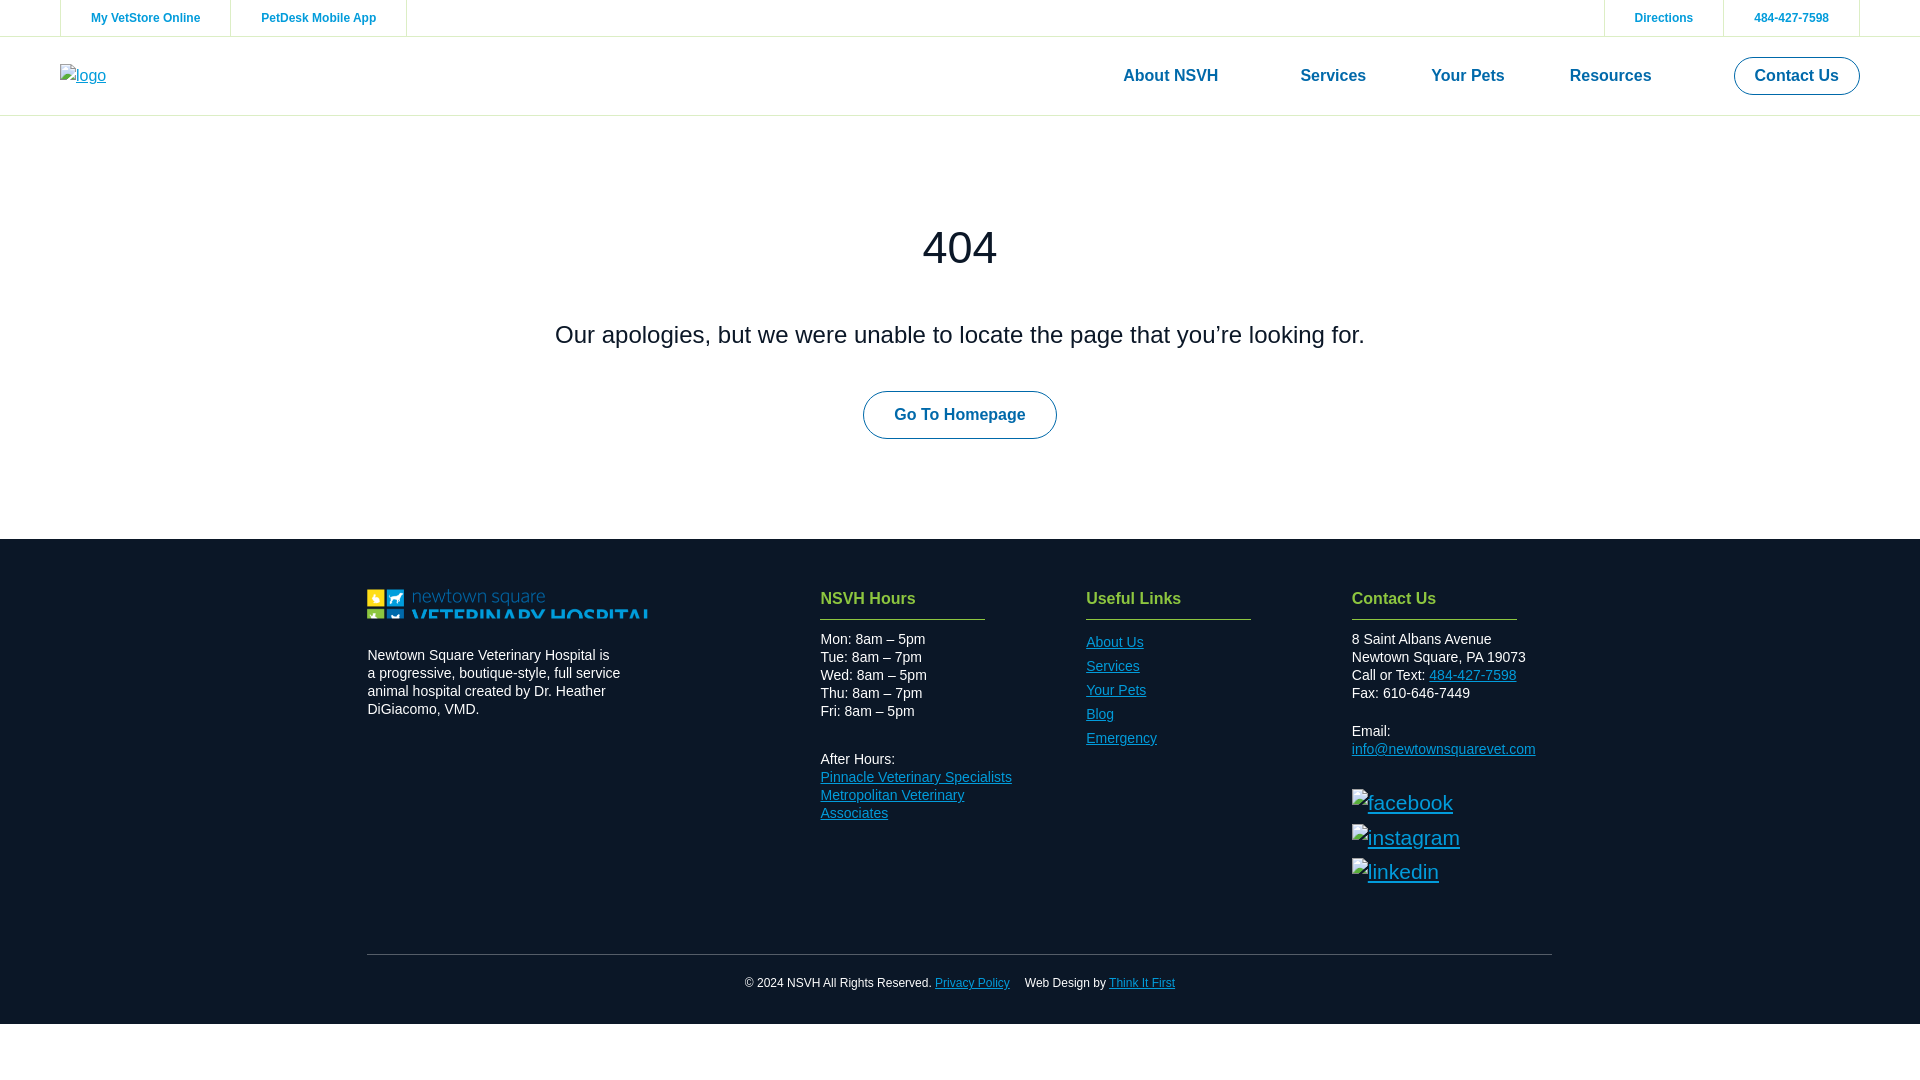 The height and width of the screenshot is (1080, 1920). I want to click on 484-427-7598, so click(1791, 18).